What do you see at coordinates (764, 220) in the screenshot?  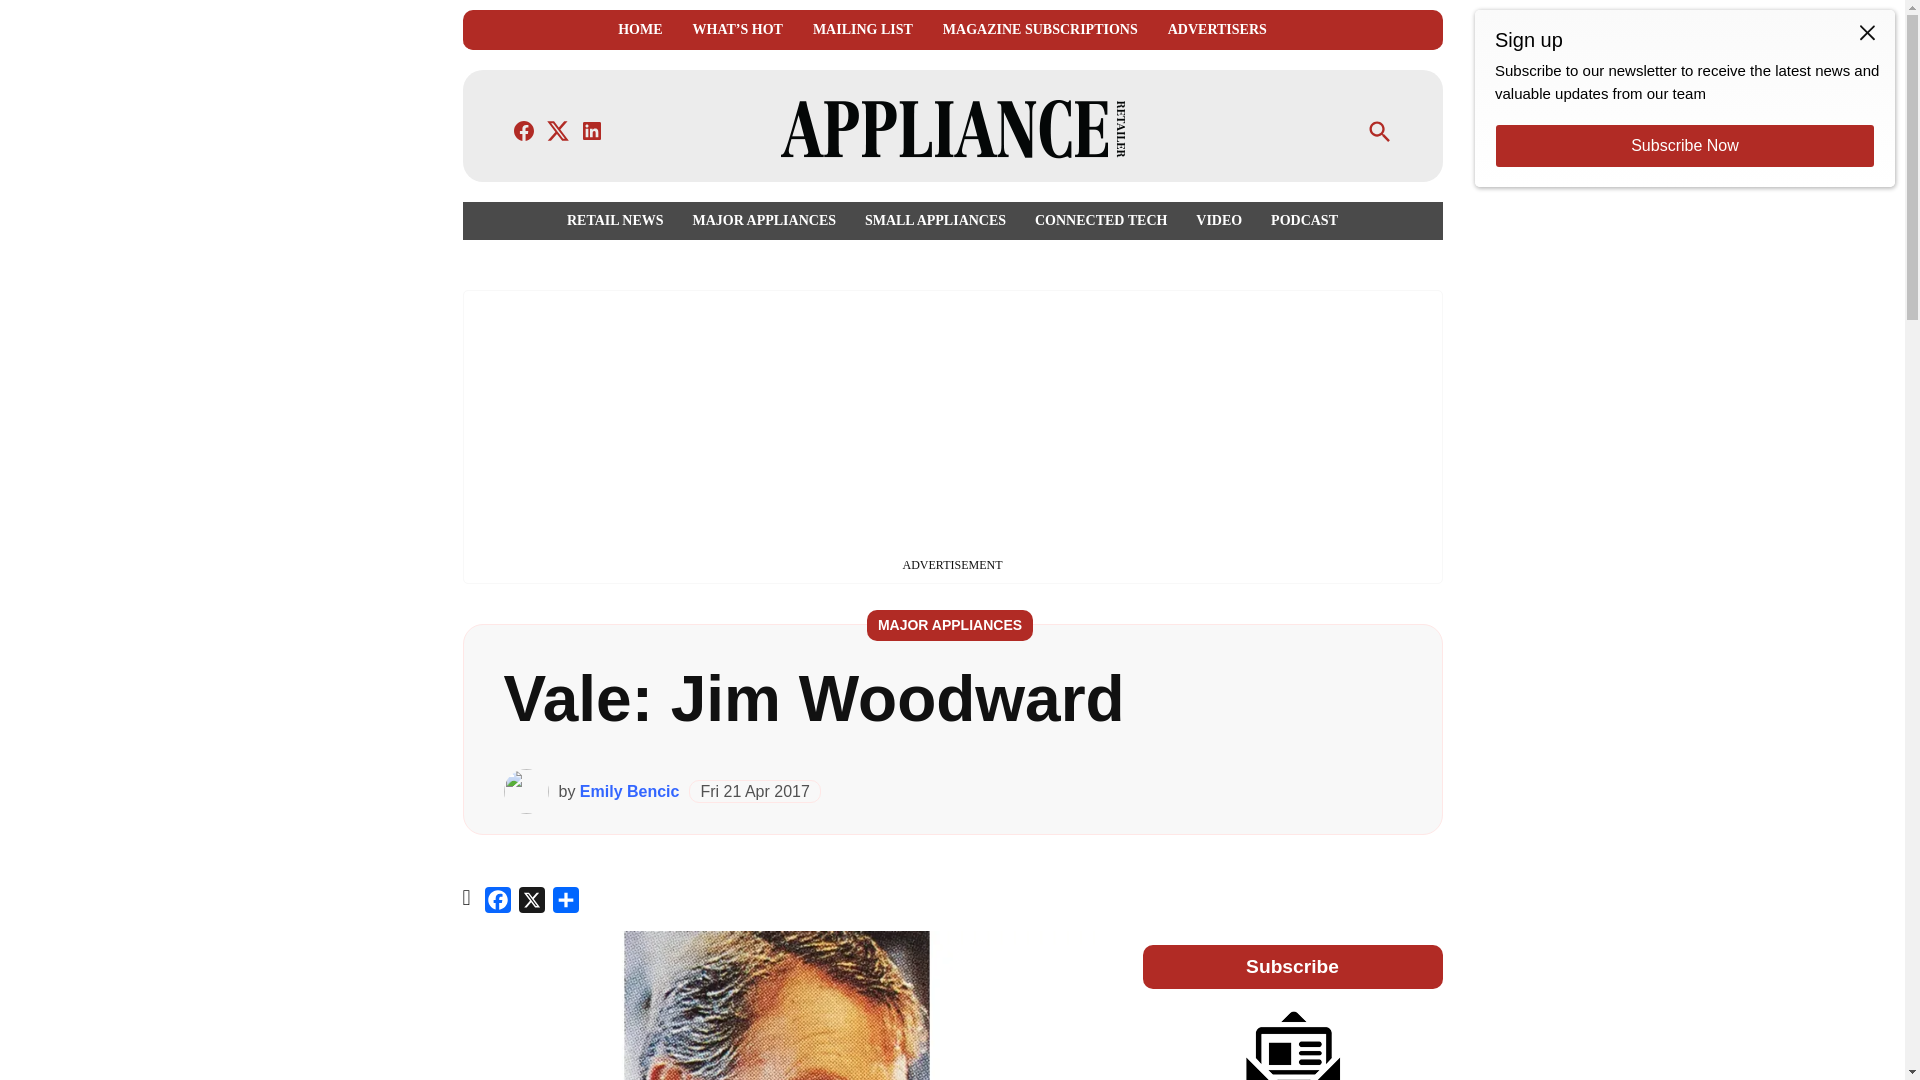 I see `MAJOR APPLIANCES` at bounding box center [764, 220].